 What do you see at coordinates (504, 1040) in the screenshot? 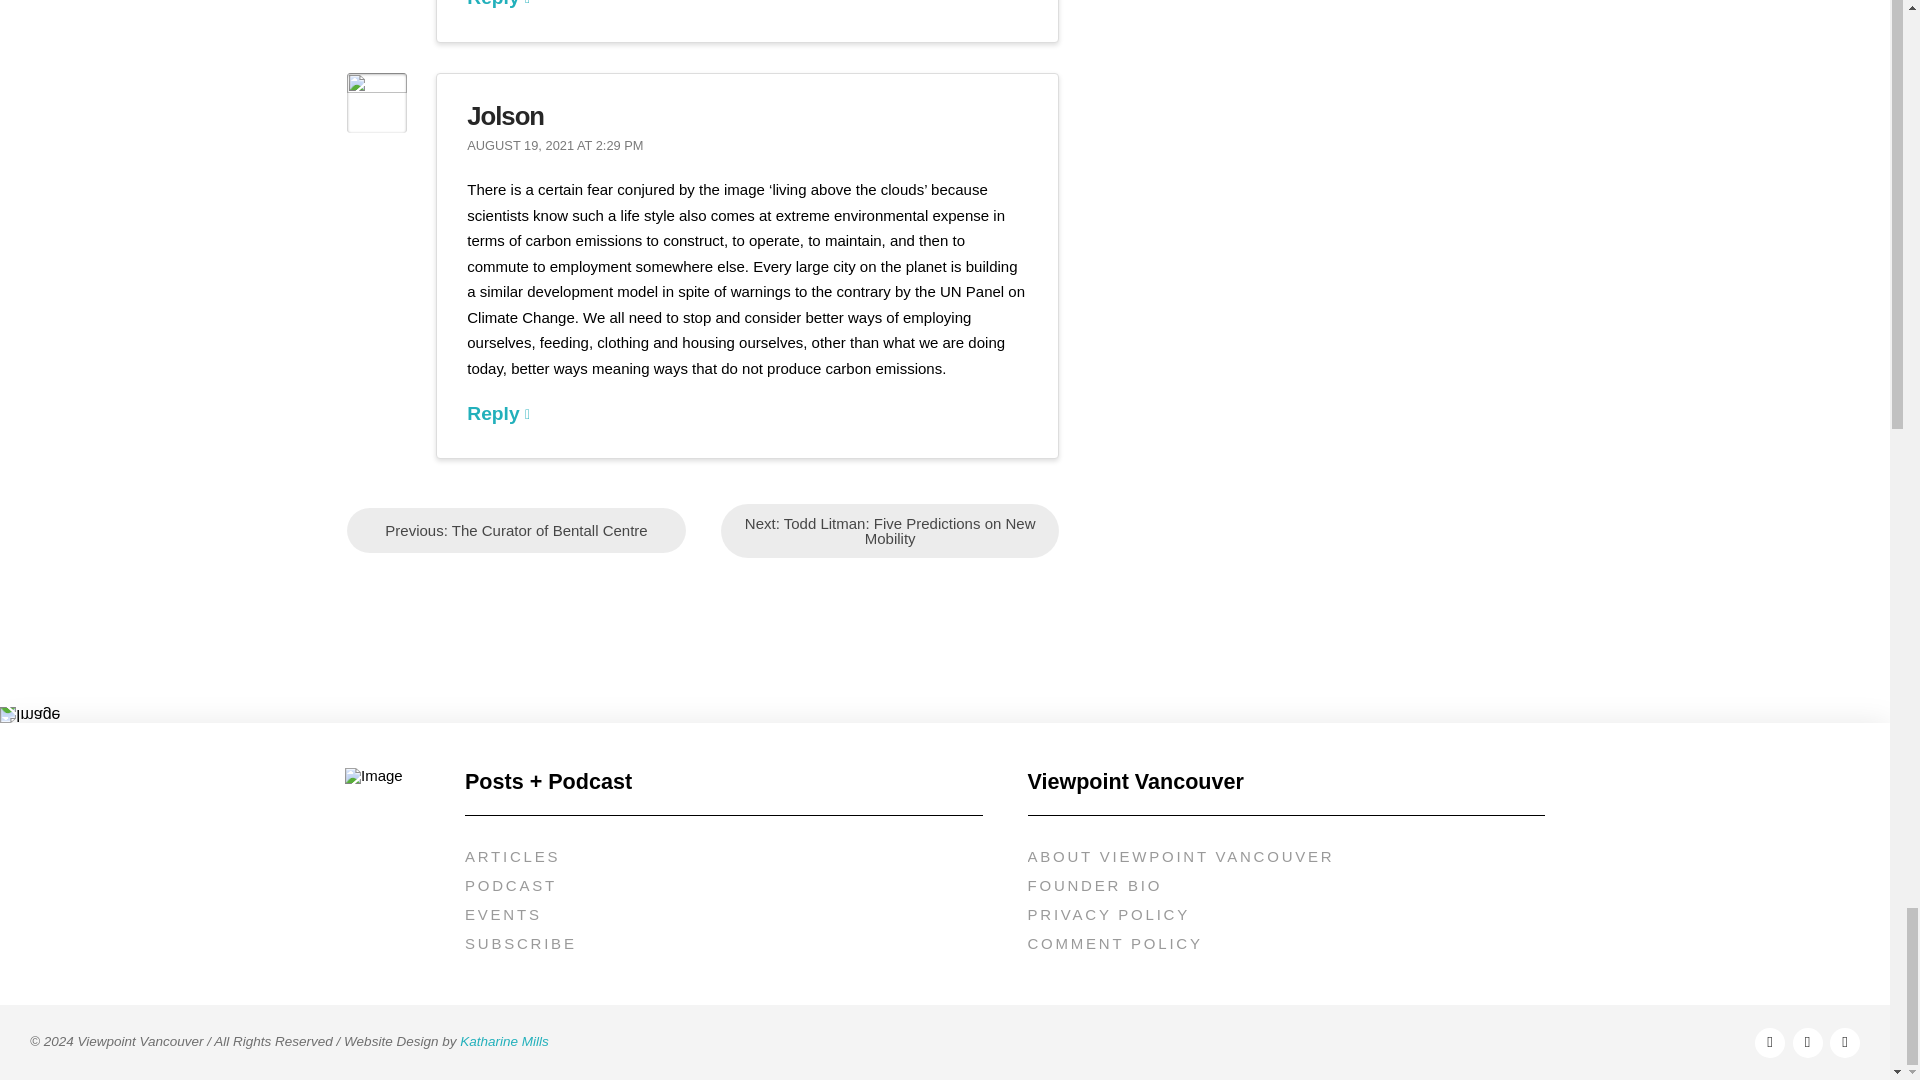
I see `Katharine Mills Website Designer Wordpress Developer` at bounding box center [504, 1040].